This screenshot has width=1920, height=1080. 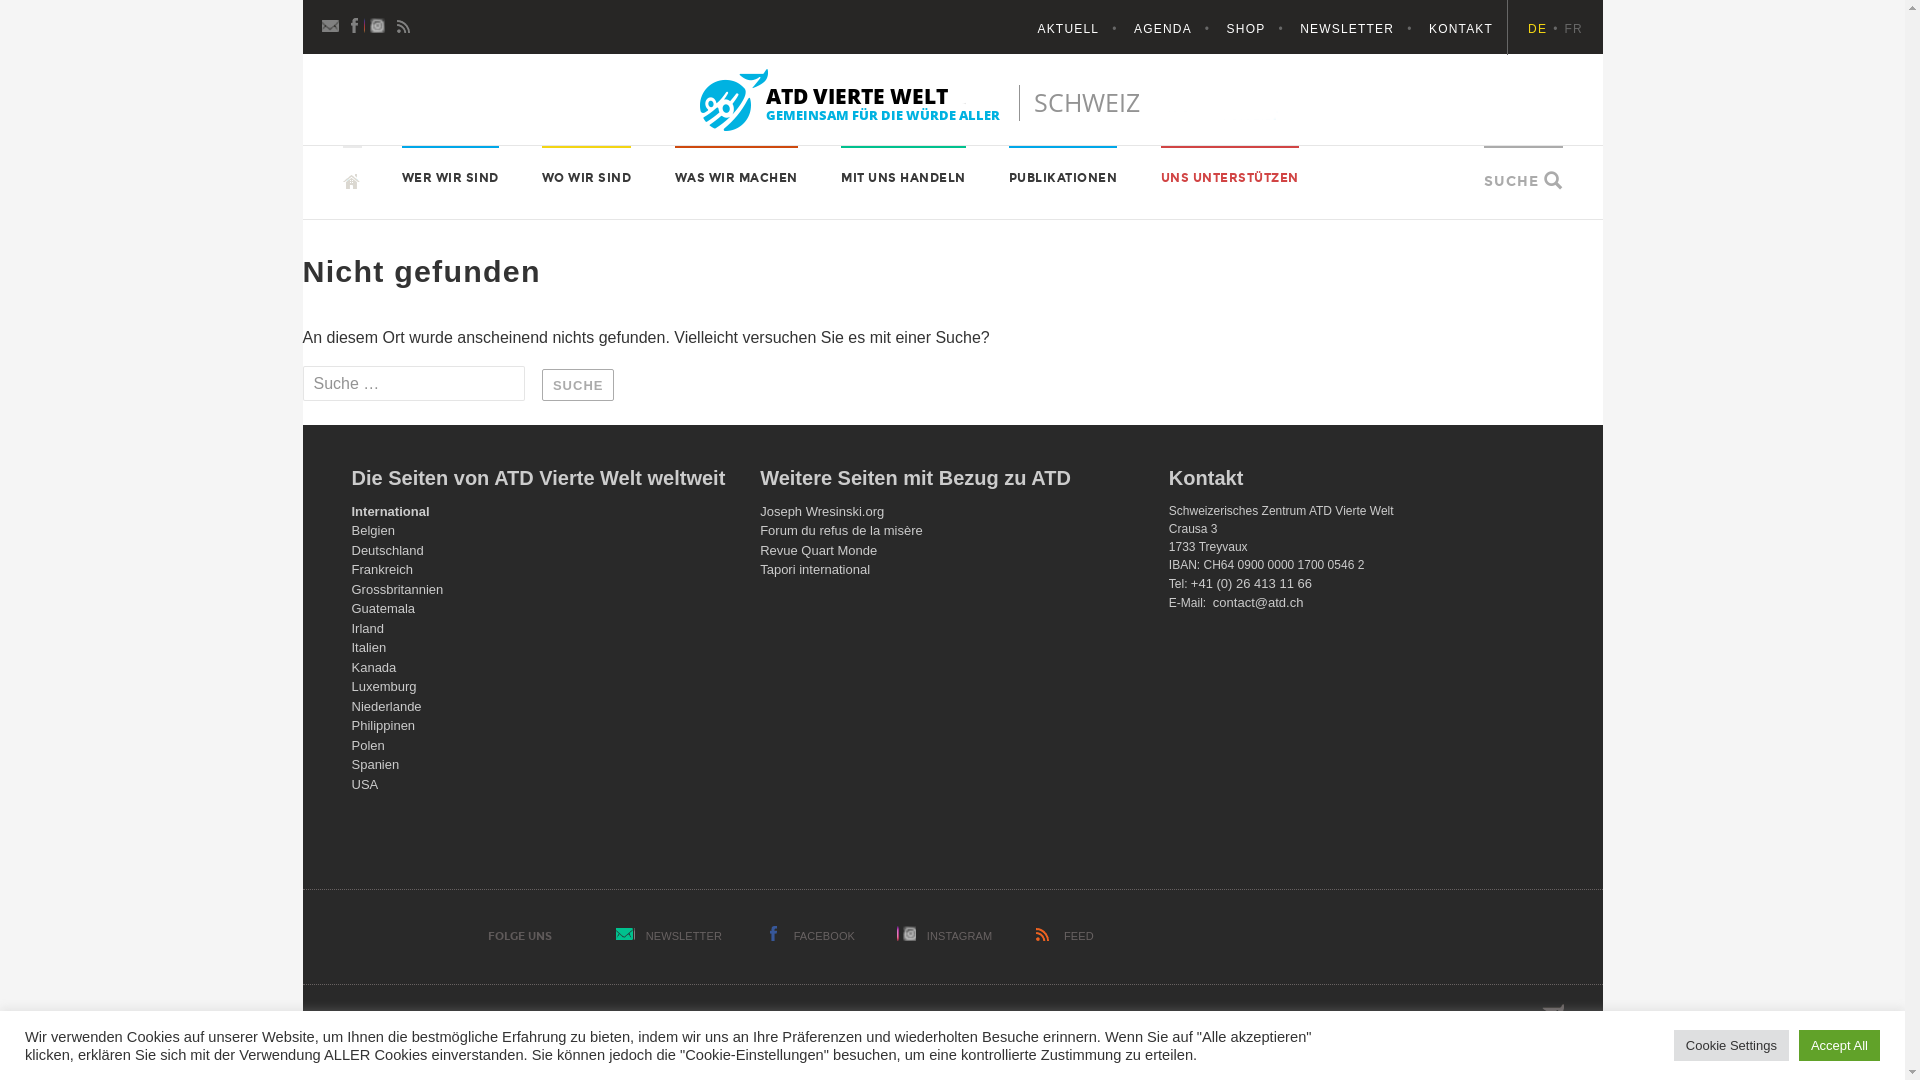 What do you see at coordinates (1252, 584) in the screenshot?
I see `+41 (0) 26 413 11 66` at bounding box center [1252, 584].